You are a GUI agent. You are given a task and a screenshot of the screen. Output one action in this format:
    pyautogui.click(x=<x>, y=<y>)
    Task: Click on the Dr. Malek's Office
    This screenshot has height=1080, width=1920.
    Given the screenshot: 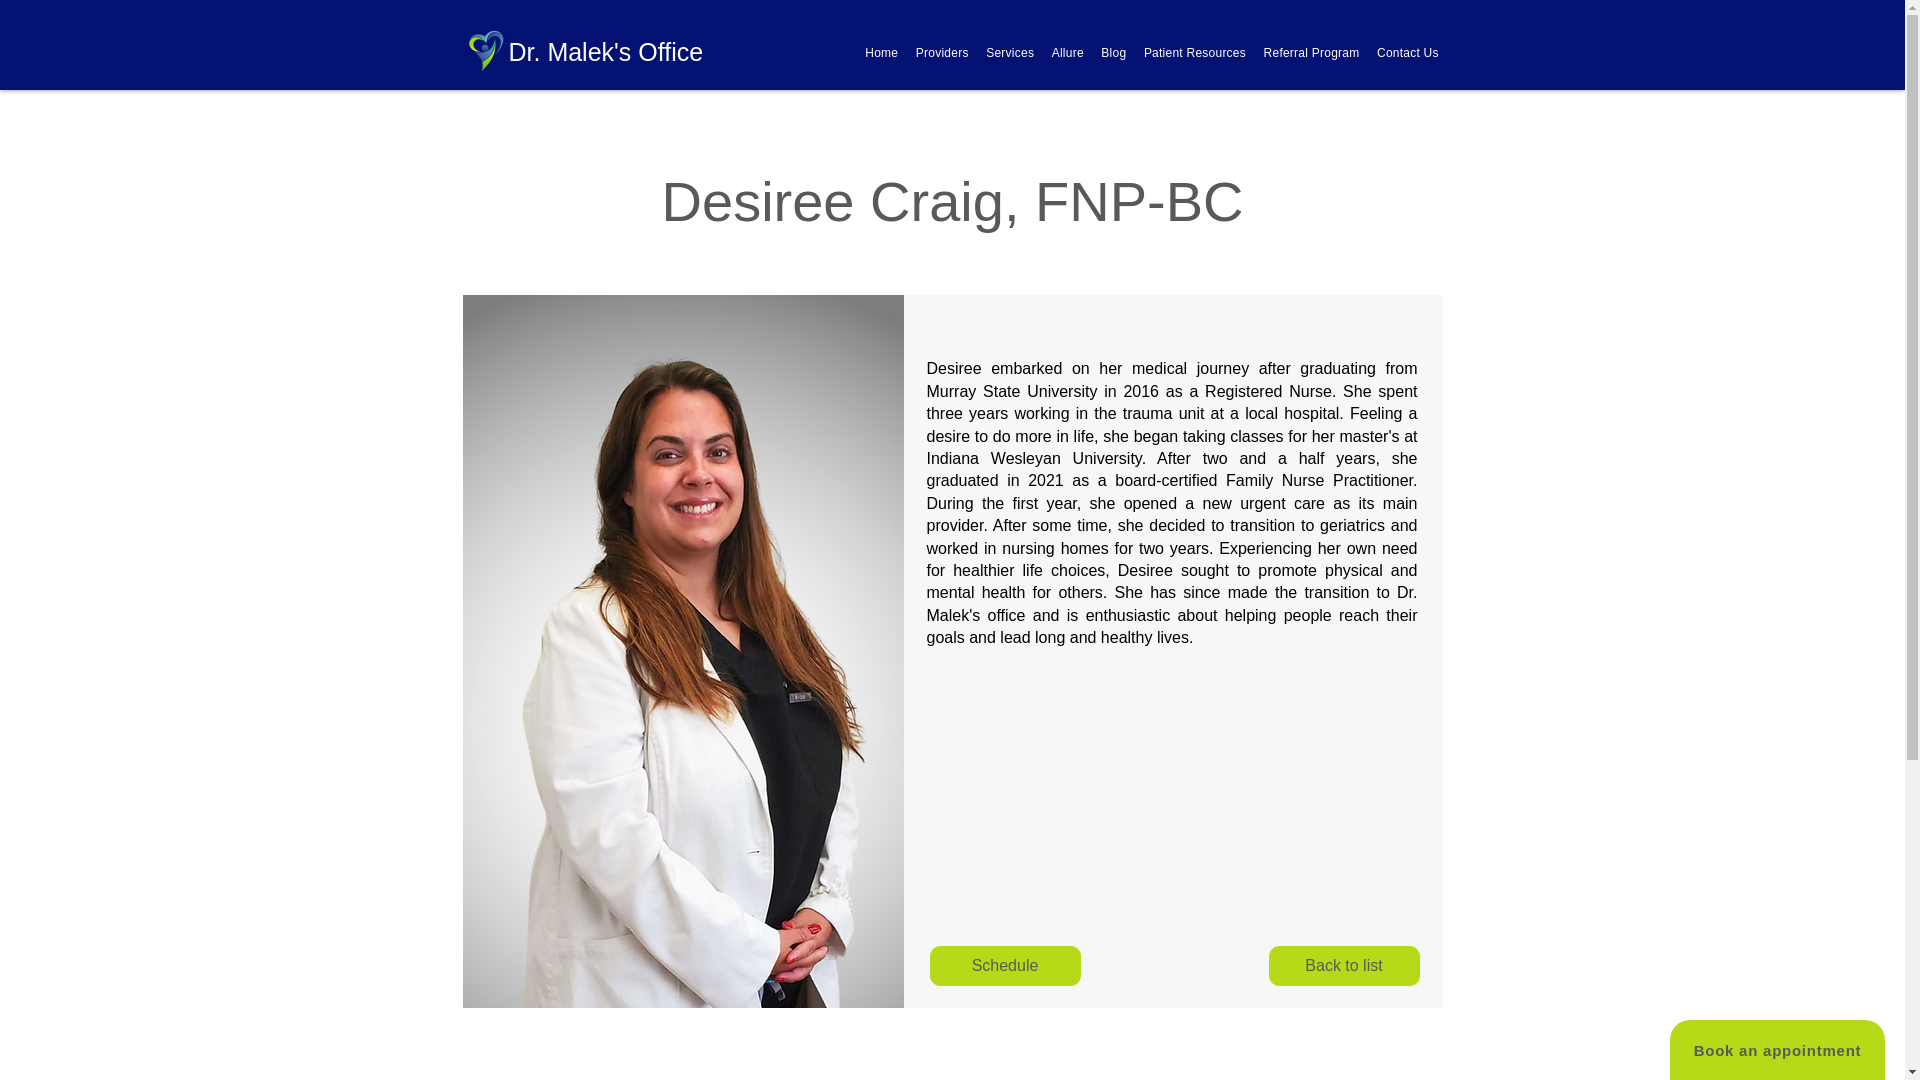 What is the action you would take?
    pyautogui.click(x=605, y=51)
    